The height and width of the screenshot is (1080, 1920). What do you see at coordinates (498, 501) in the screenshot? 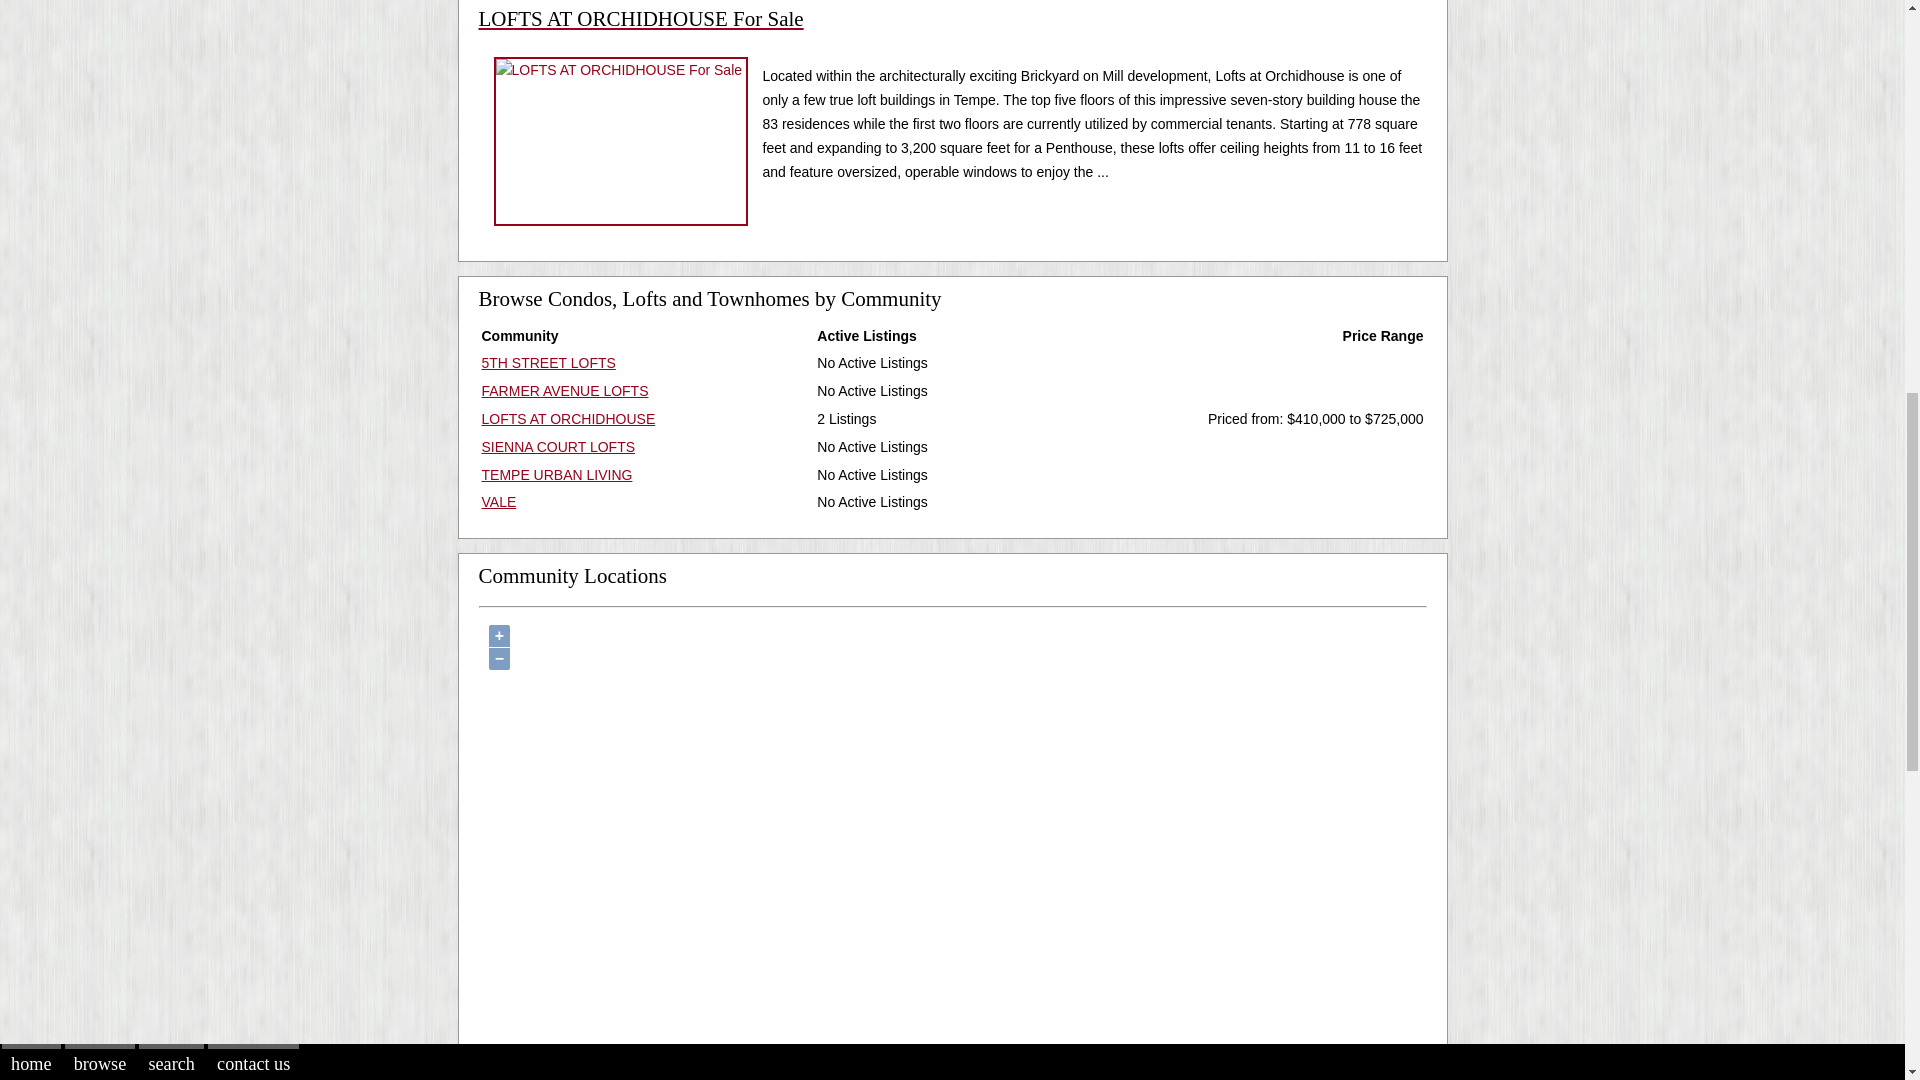
I see `VALE` at bounding box center [498, 501].